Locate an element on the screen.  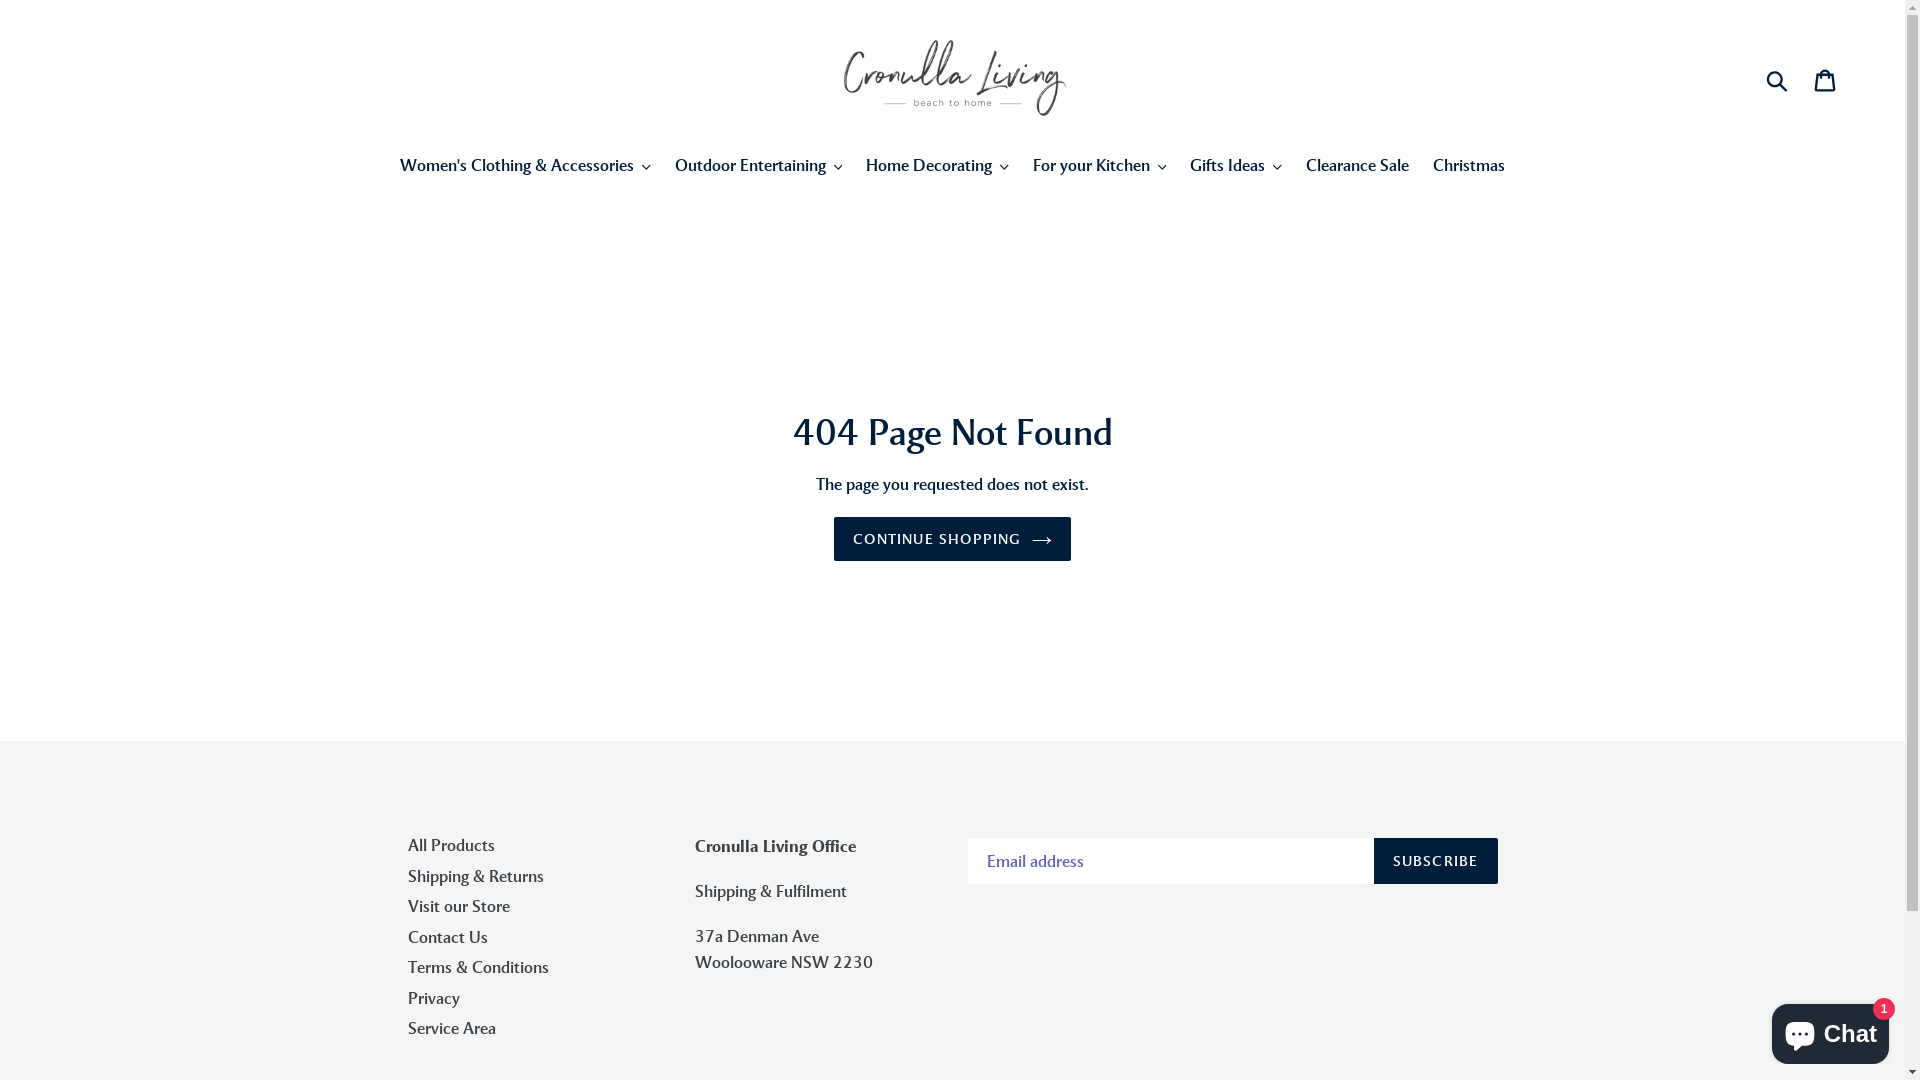
Christmas is located at coordinates (1469, 168).